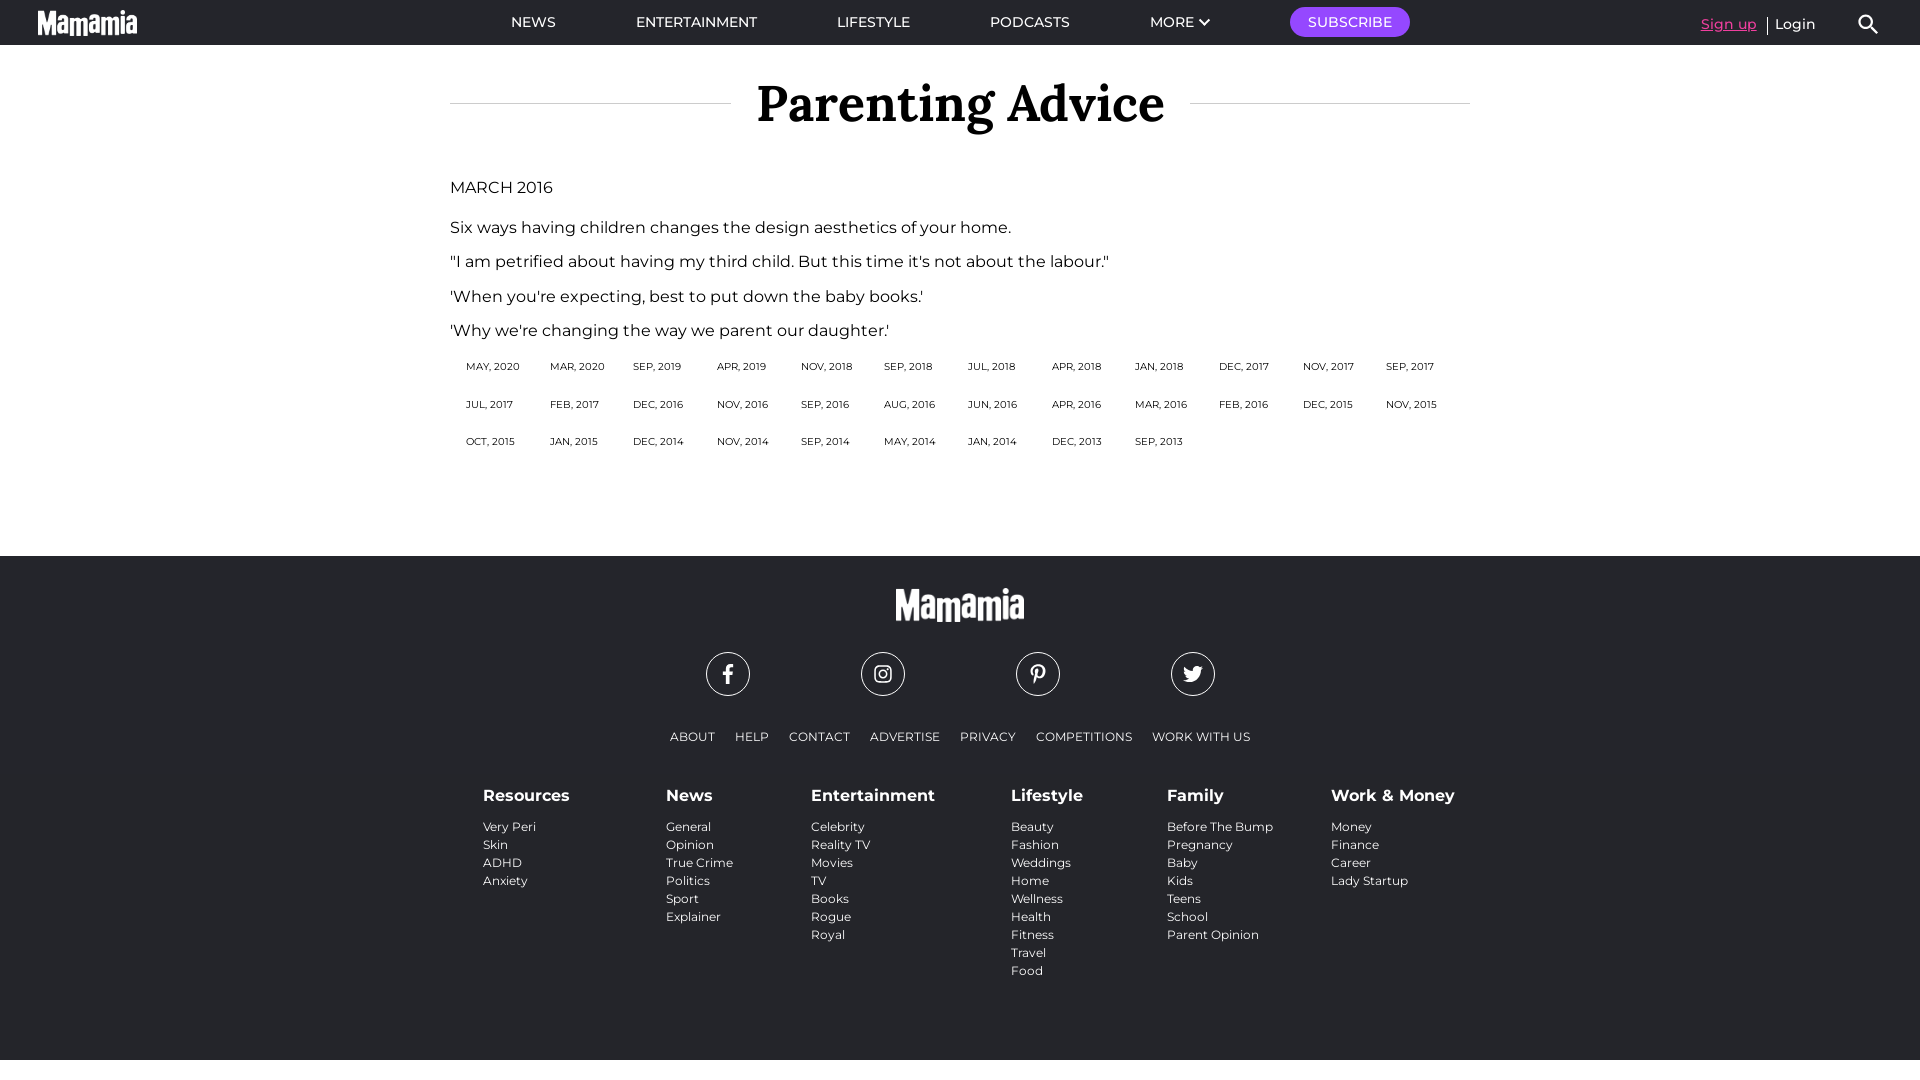  I want to click on News, so click(700, 791).